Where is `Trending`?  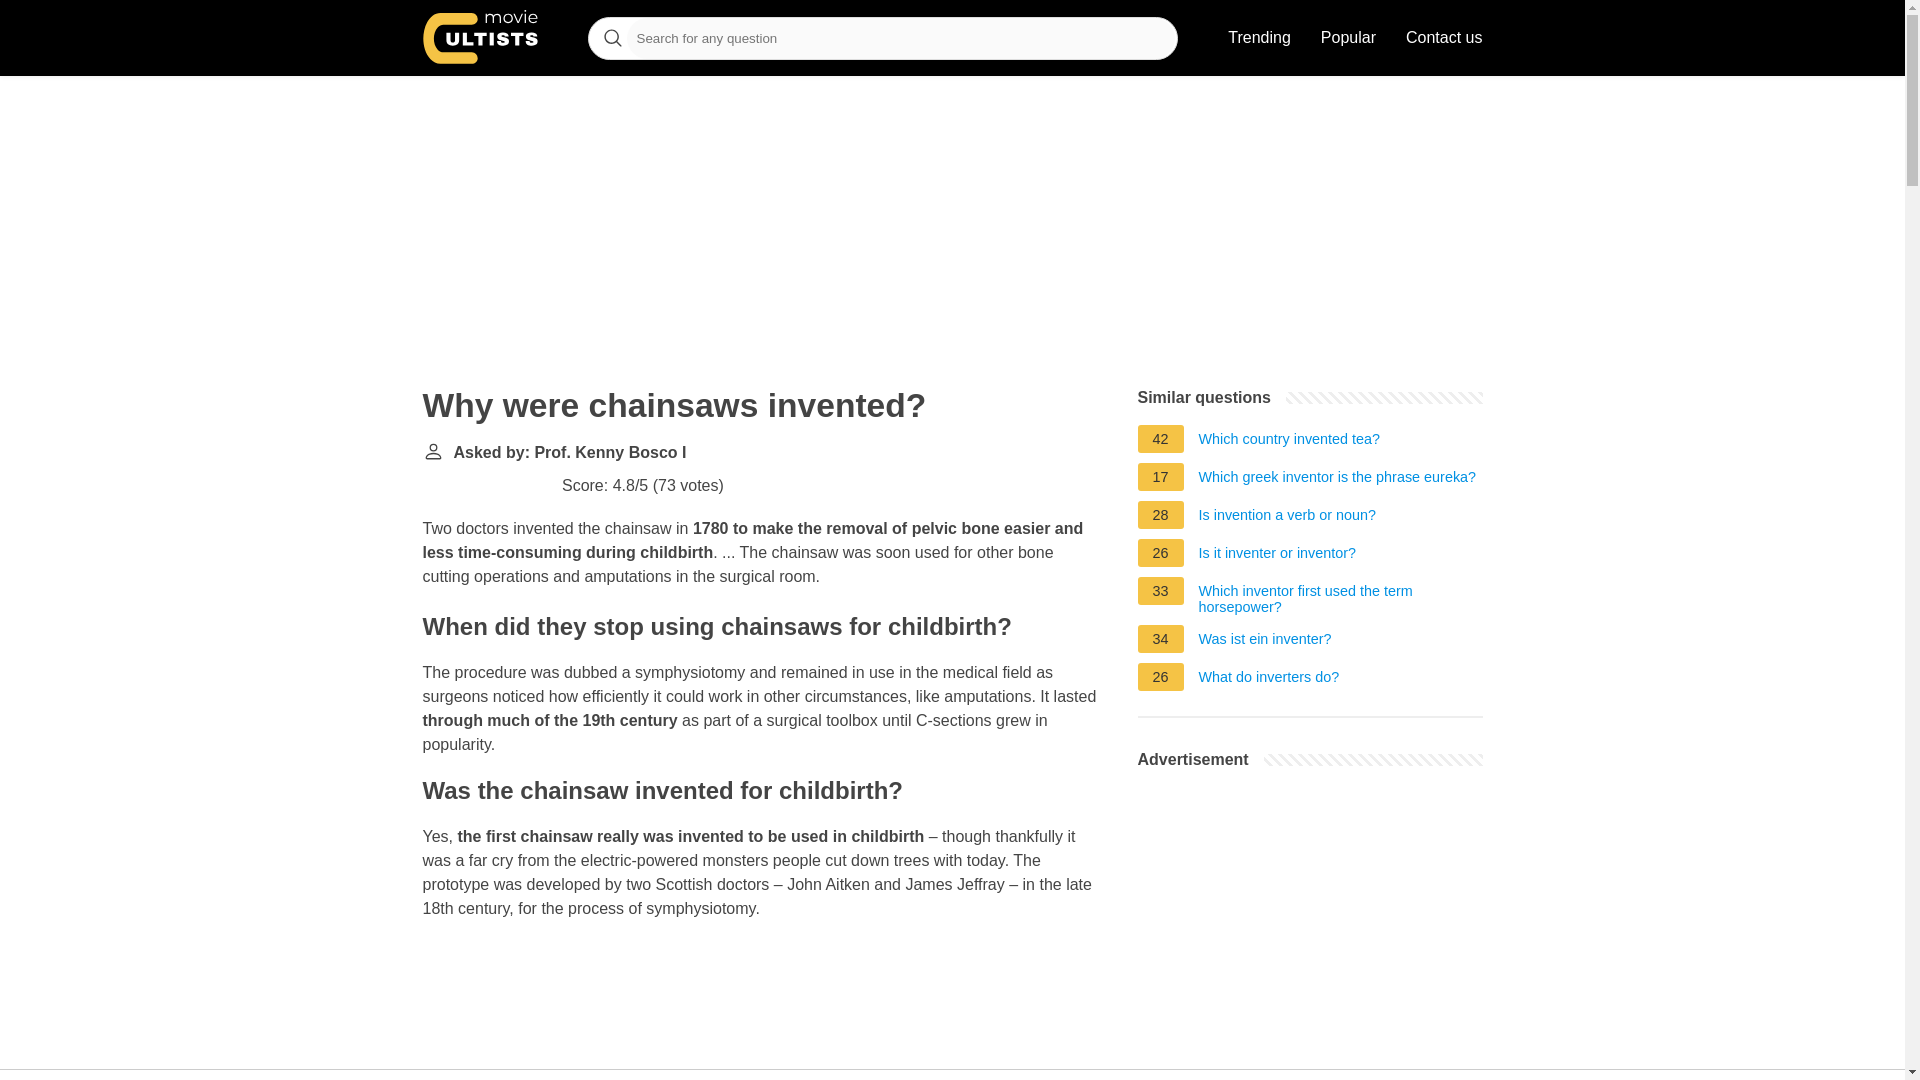
Trending is located at coordinates (1259, 38).